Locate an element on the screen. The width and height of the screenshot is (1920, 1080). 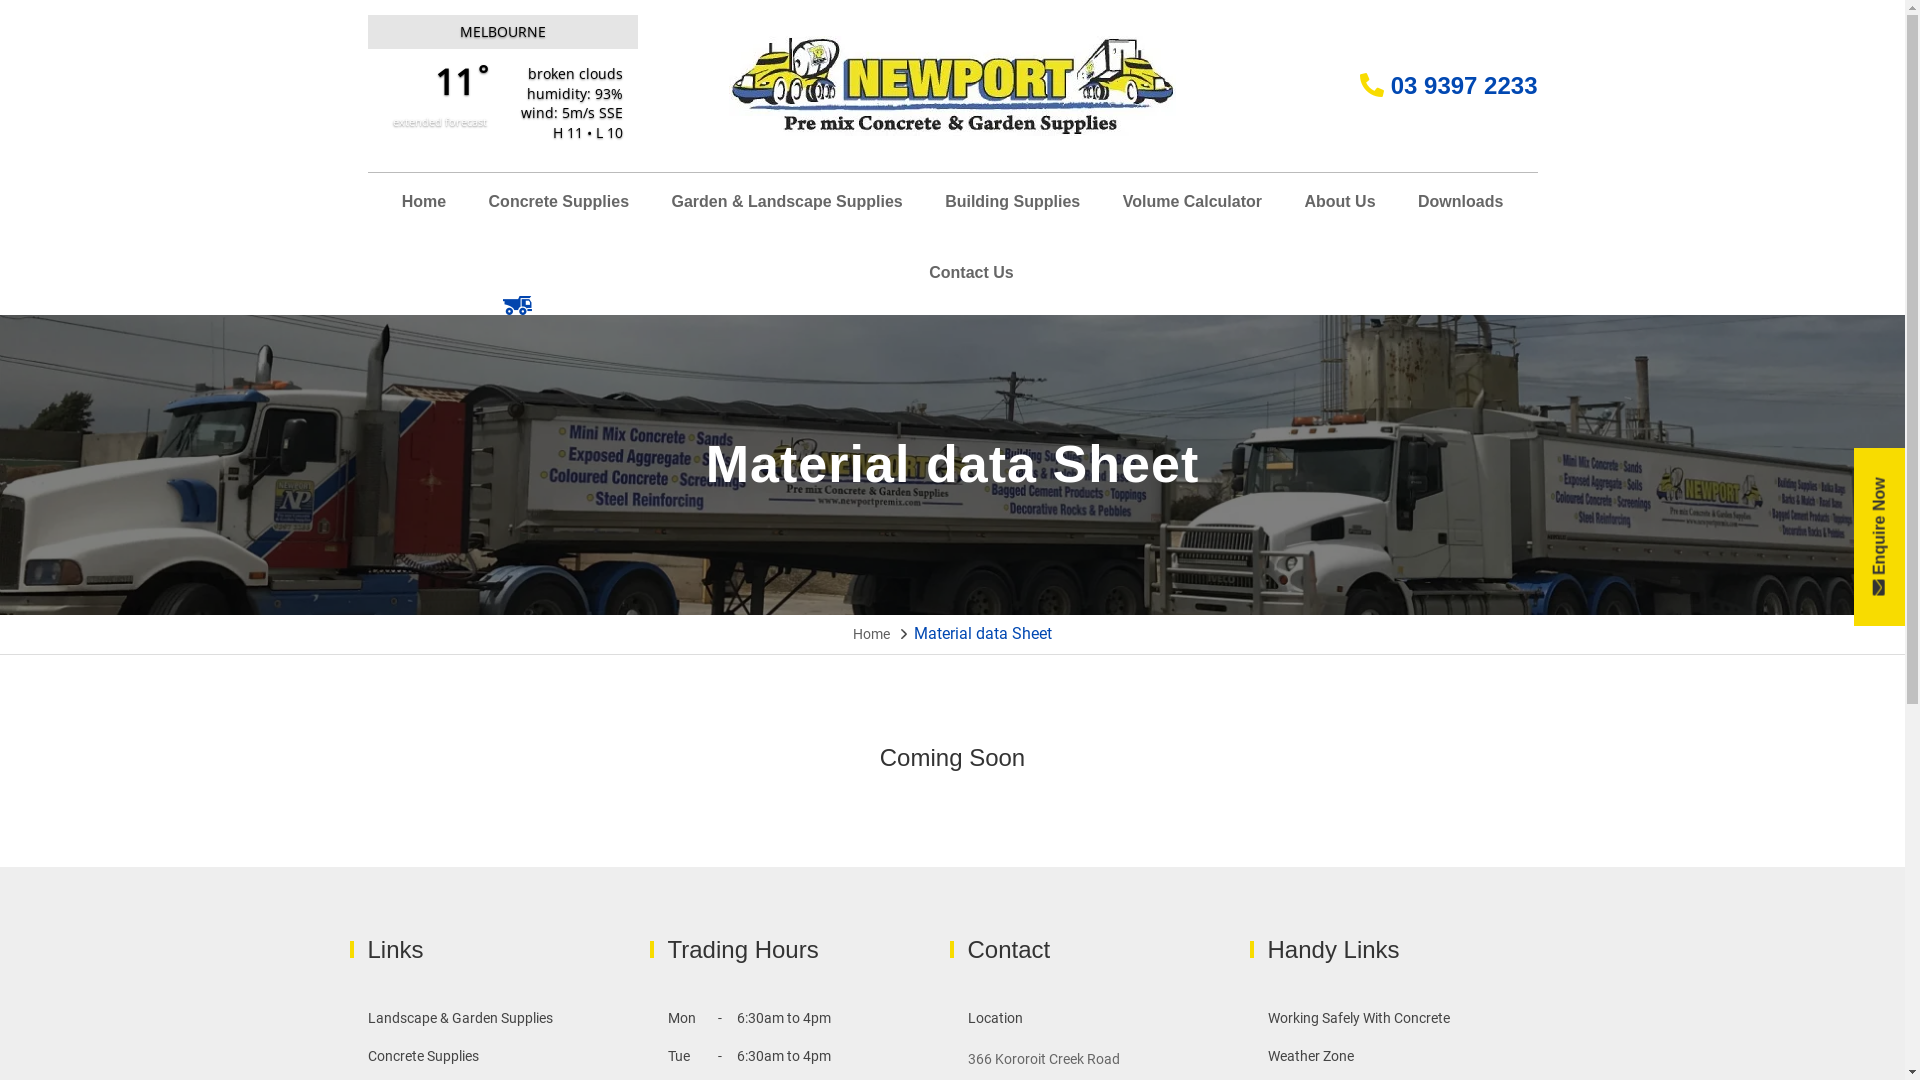
Building Supplies is located at coordinates (1012, 208).